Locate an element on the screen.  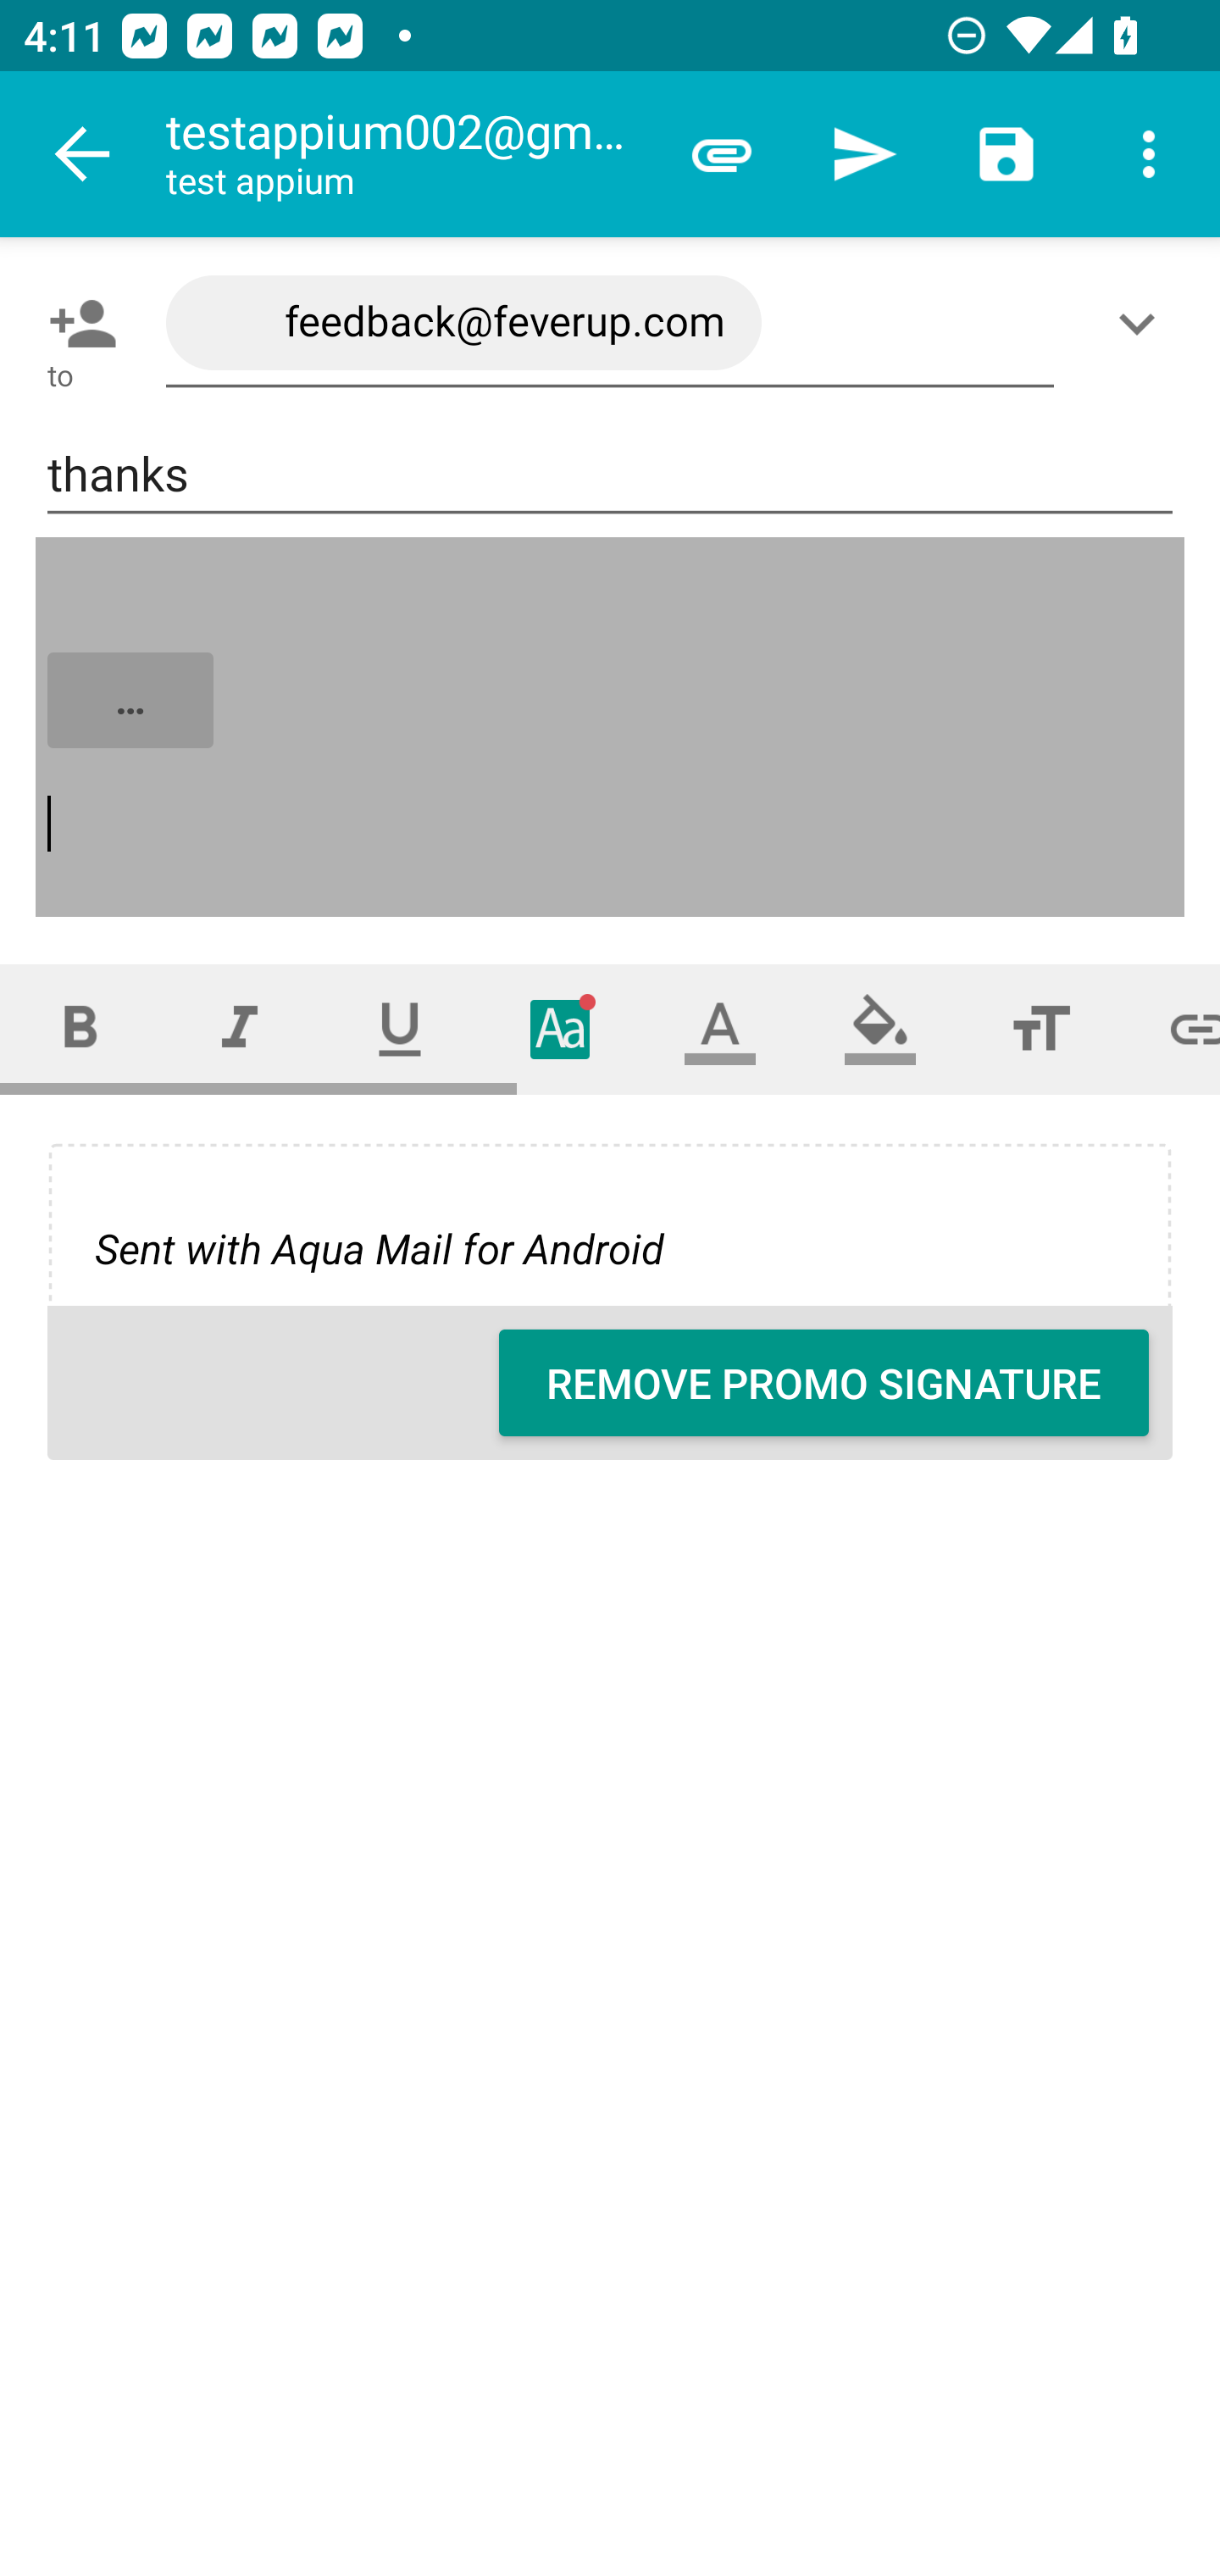

…
 is located at coordinates (612, 727).